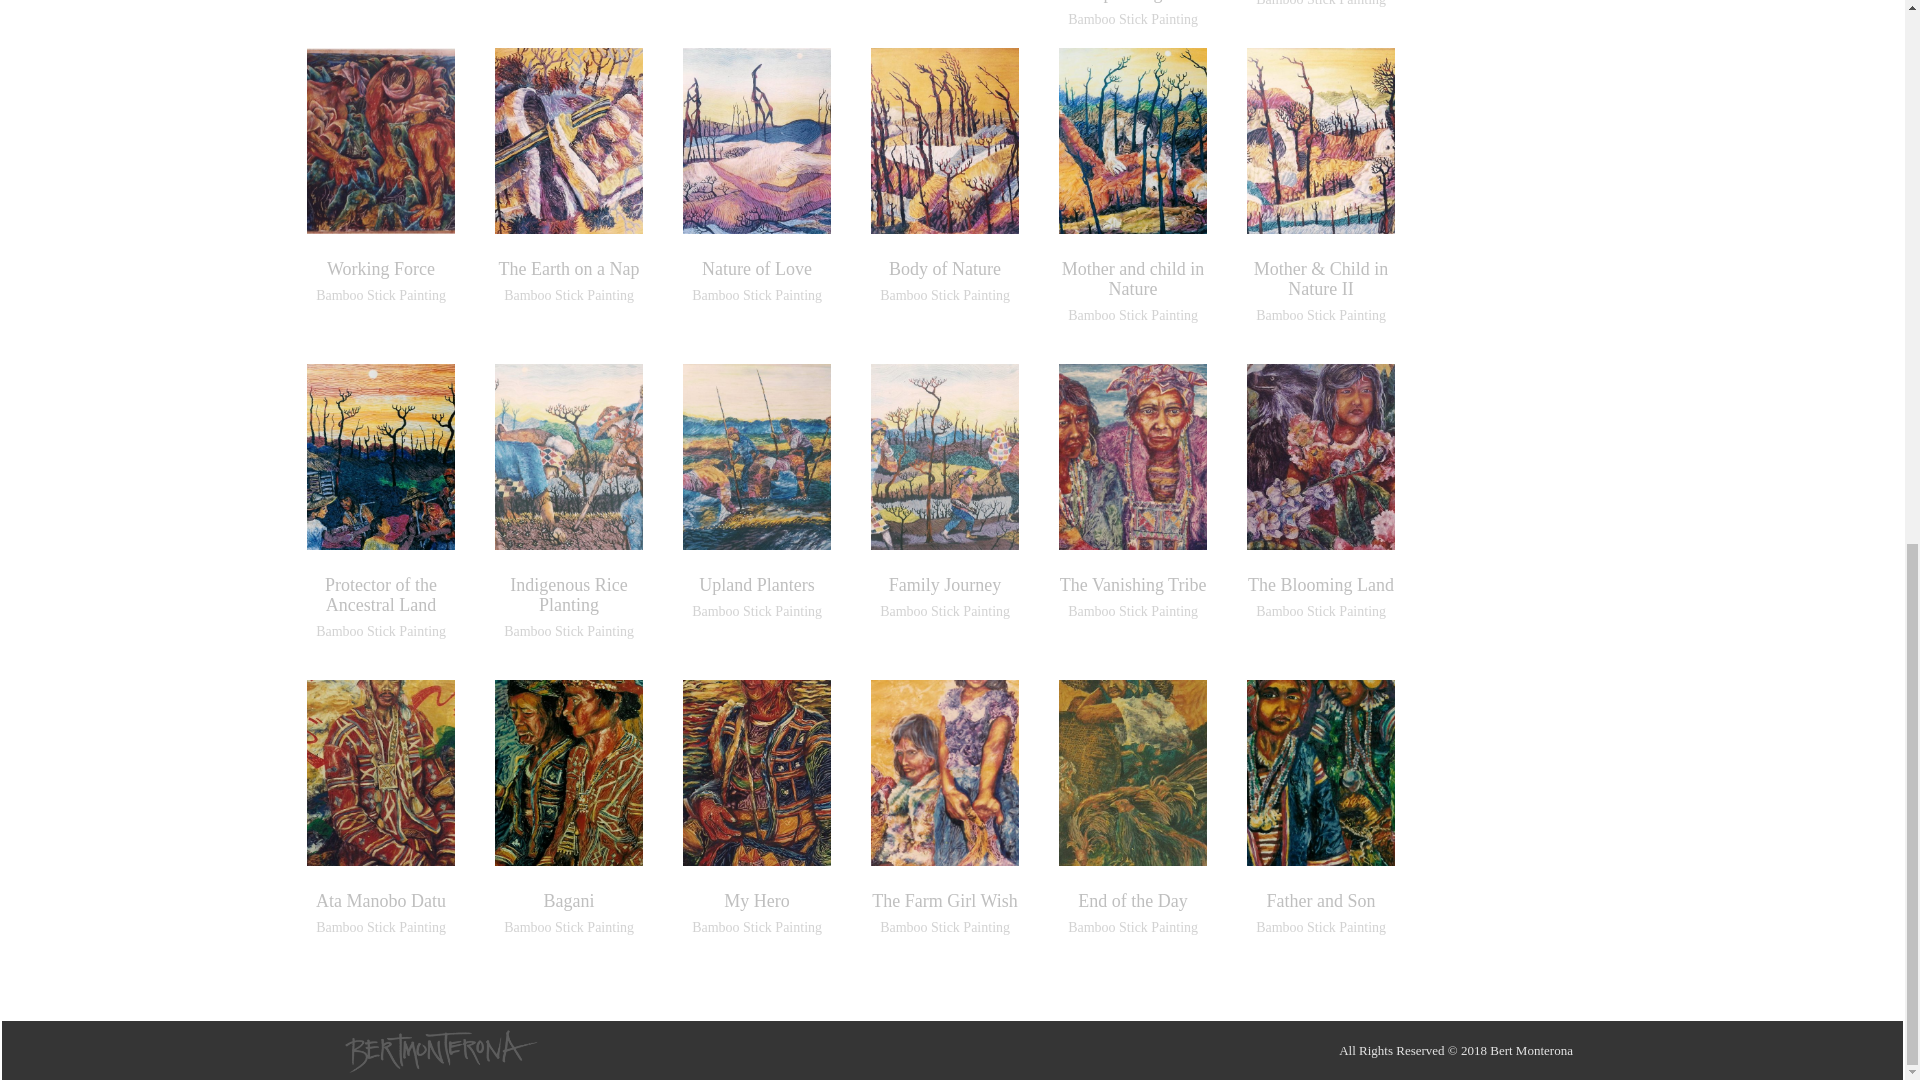 This screenshot has width=1920, height=1080. Describe the element at coordinates (380, 268) in the screenshot. I see `Working Force` at that location.